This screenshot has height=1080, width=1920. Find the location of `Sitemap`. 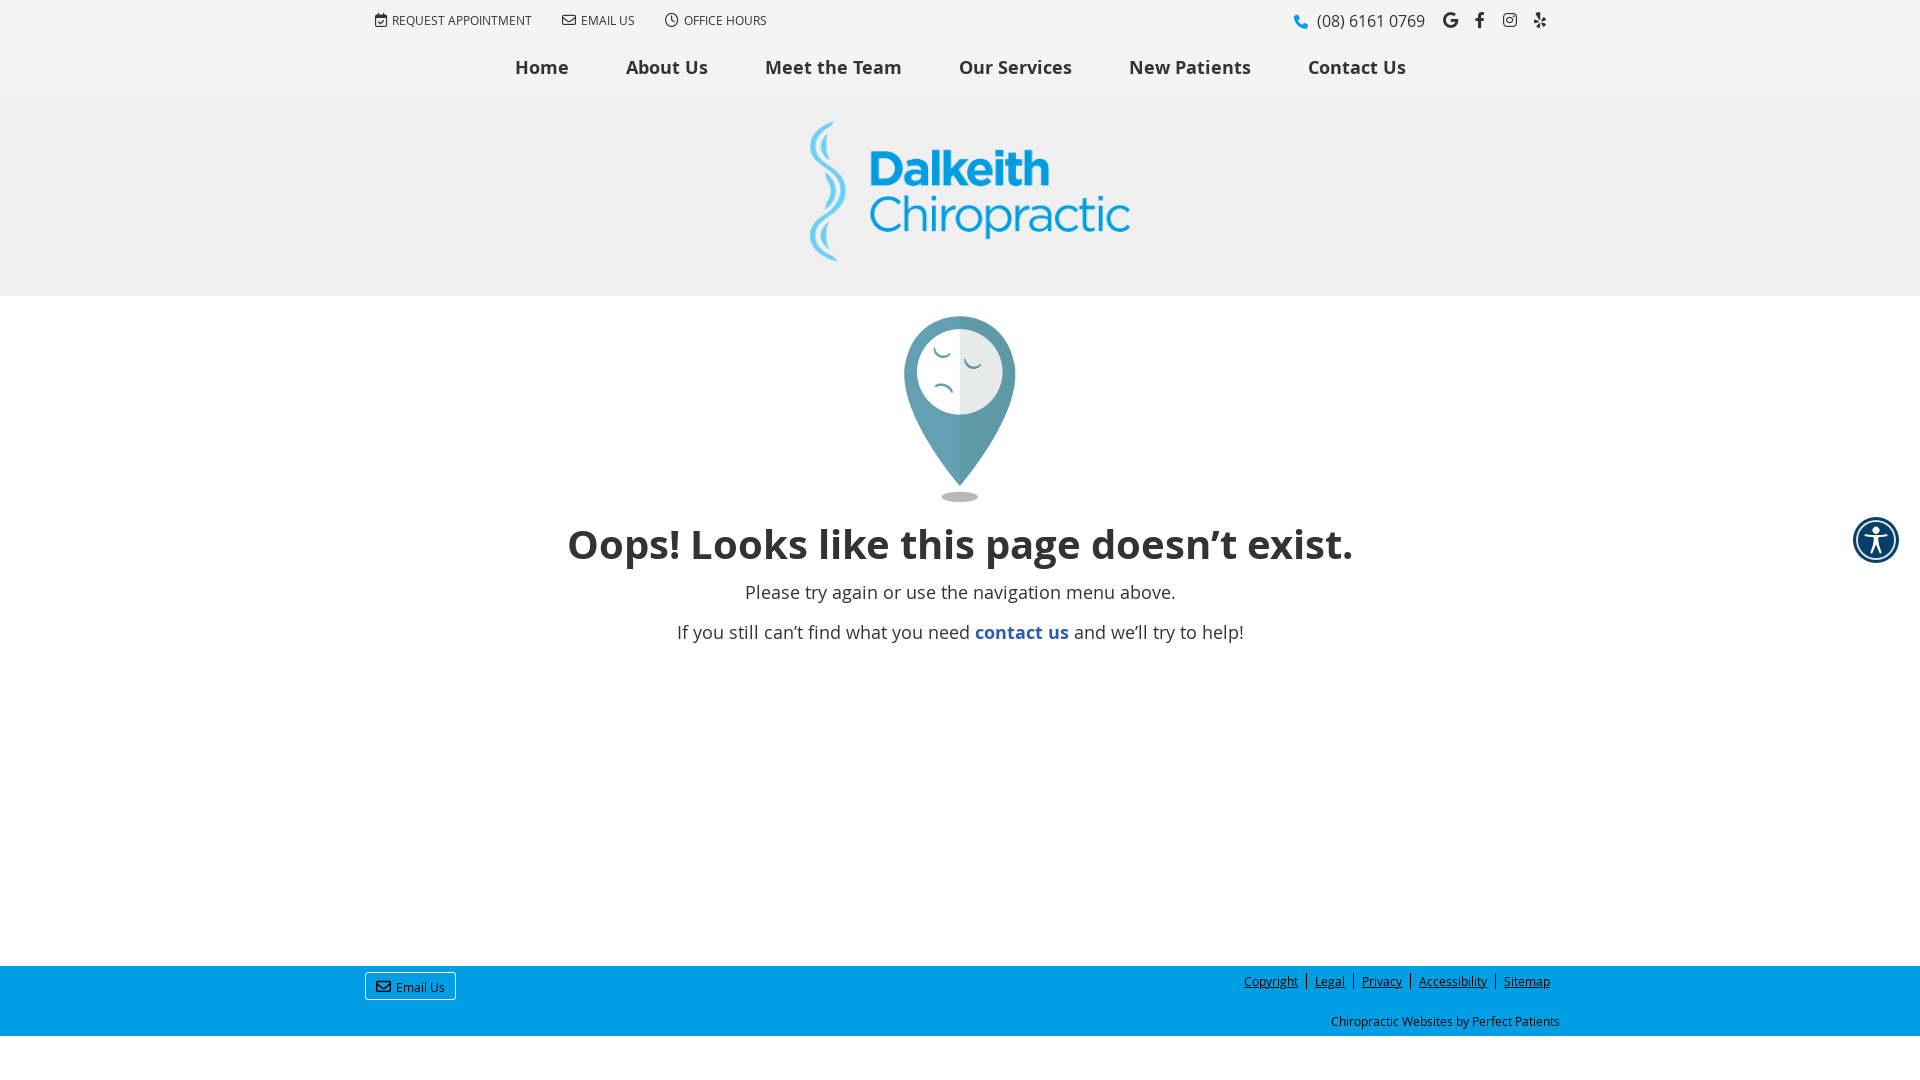

Sitemap is located at coordinates (1523, 981).